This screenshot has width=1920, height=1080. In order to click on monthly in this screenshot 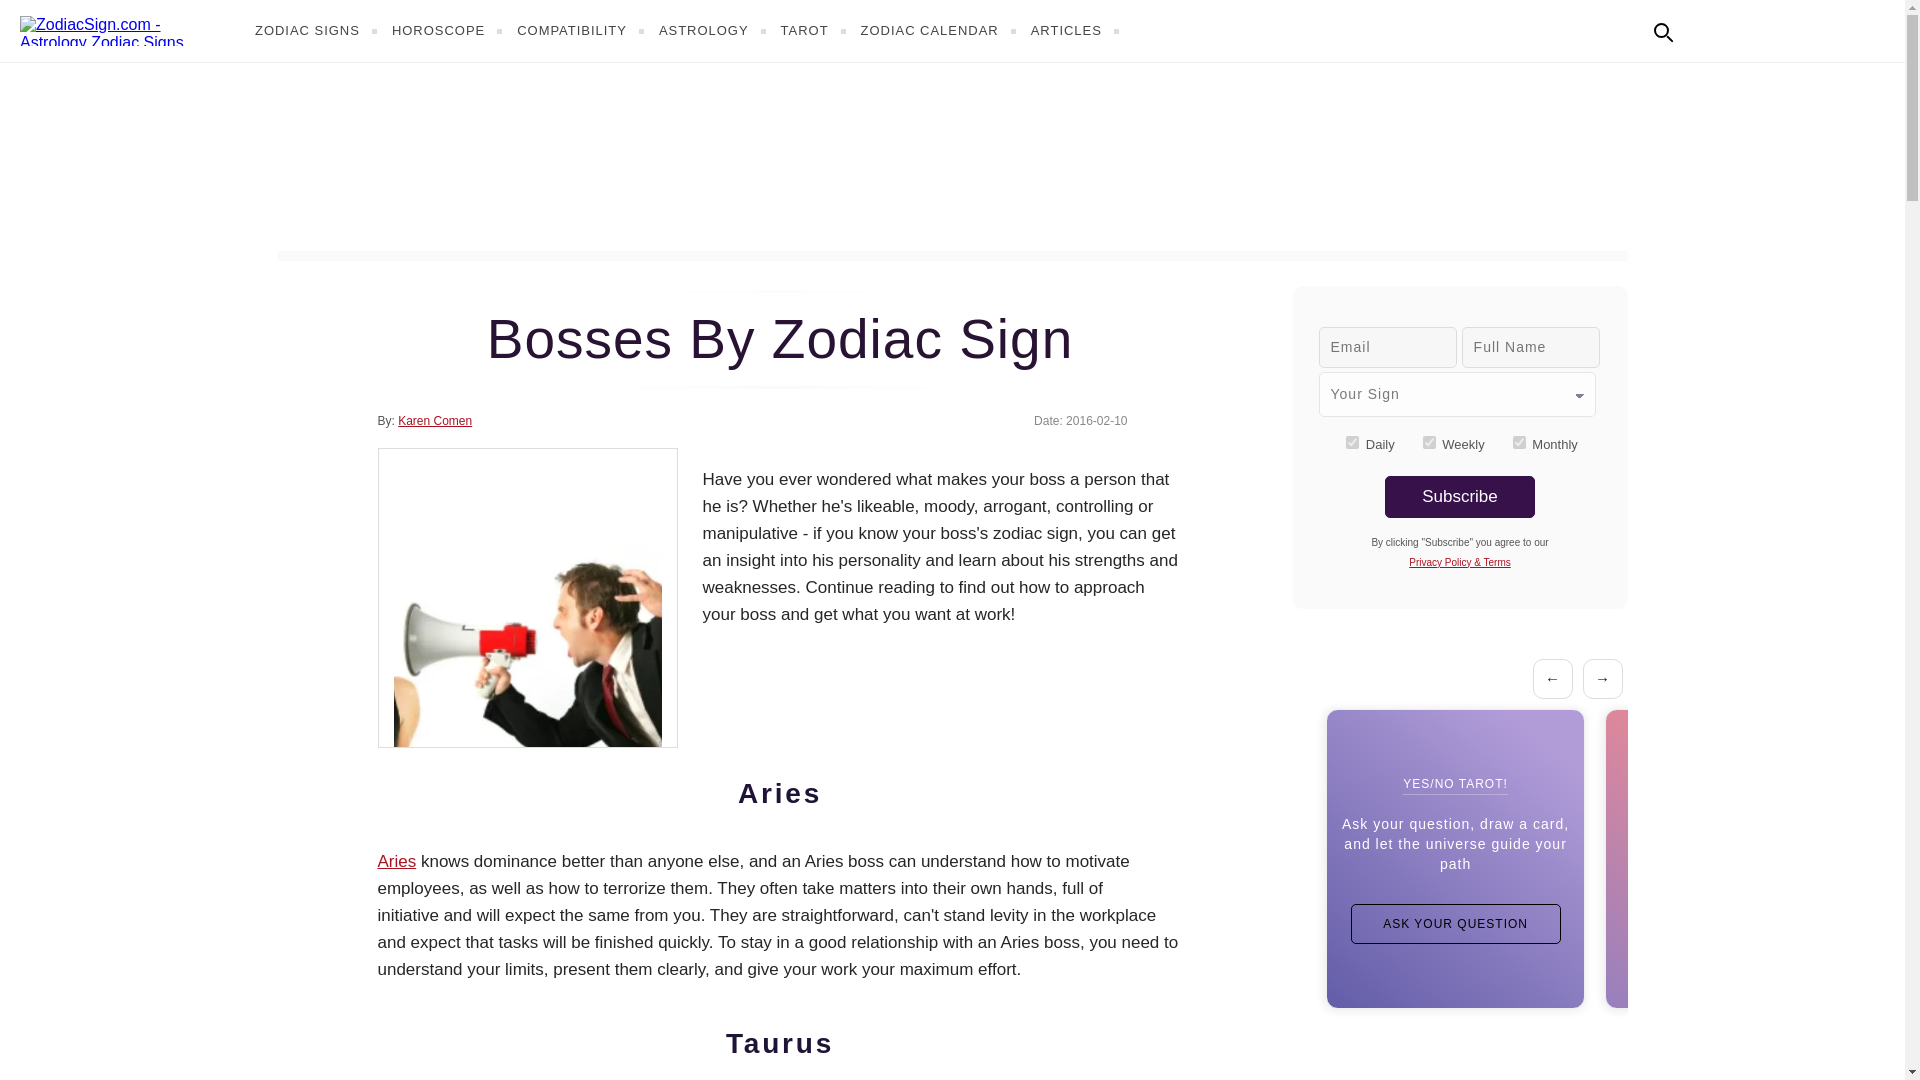, I will do `click(1519, 442)`.